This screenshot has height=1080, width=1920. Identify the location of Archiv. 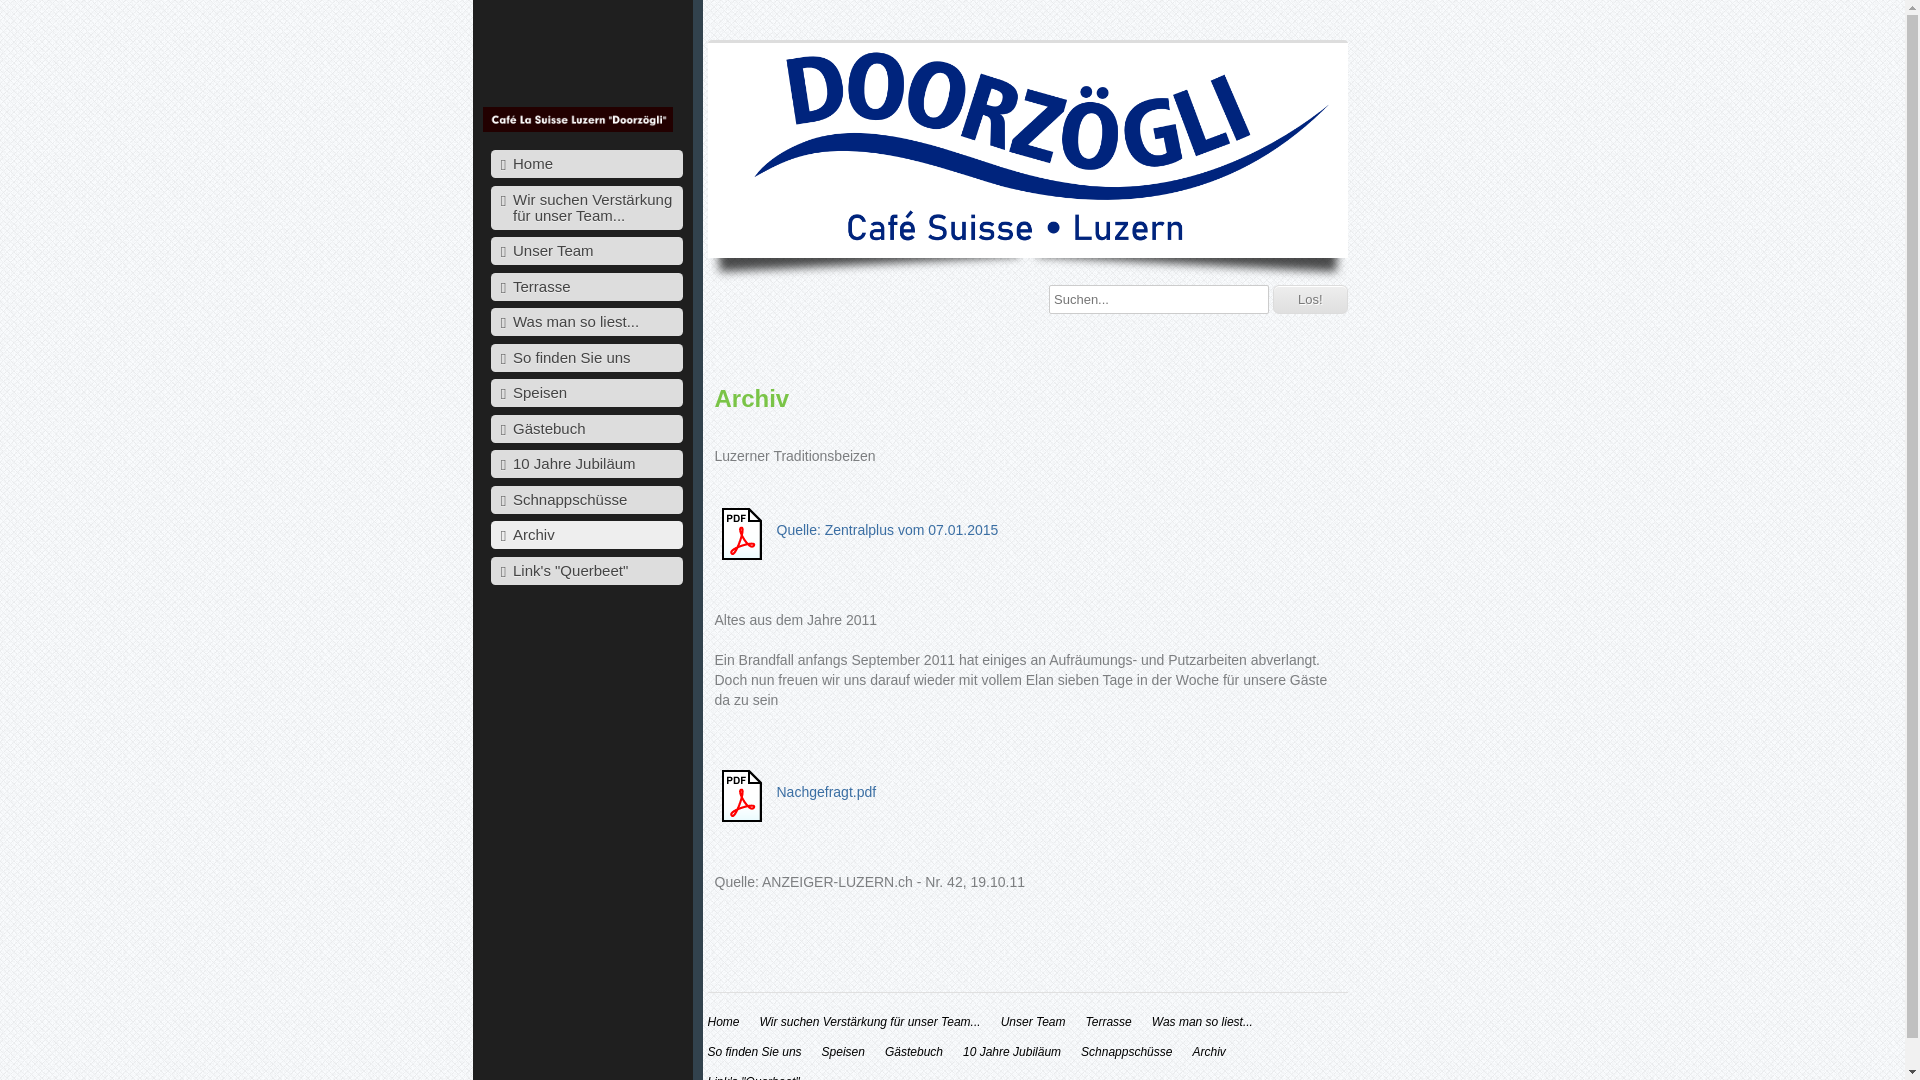
(586, 535).